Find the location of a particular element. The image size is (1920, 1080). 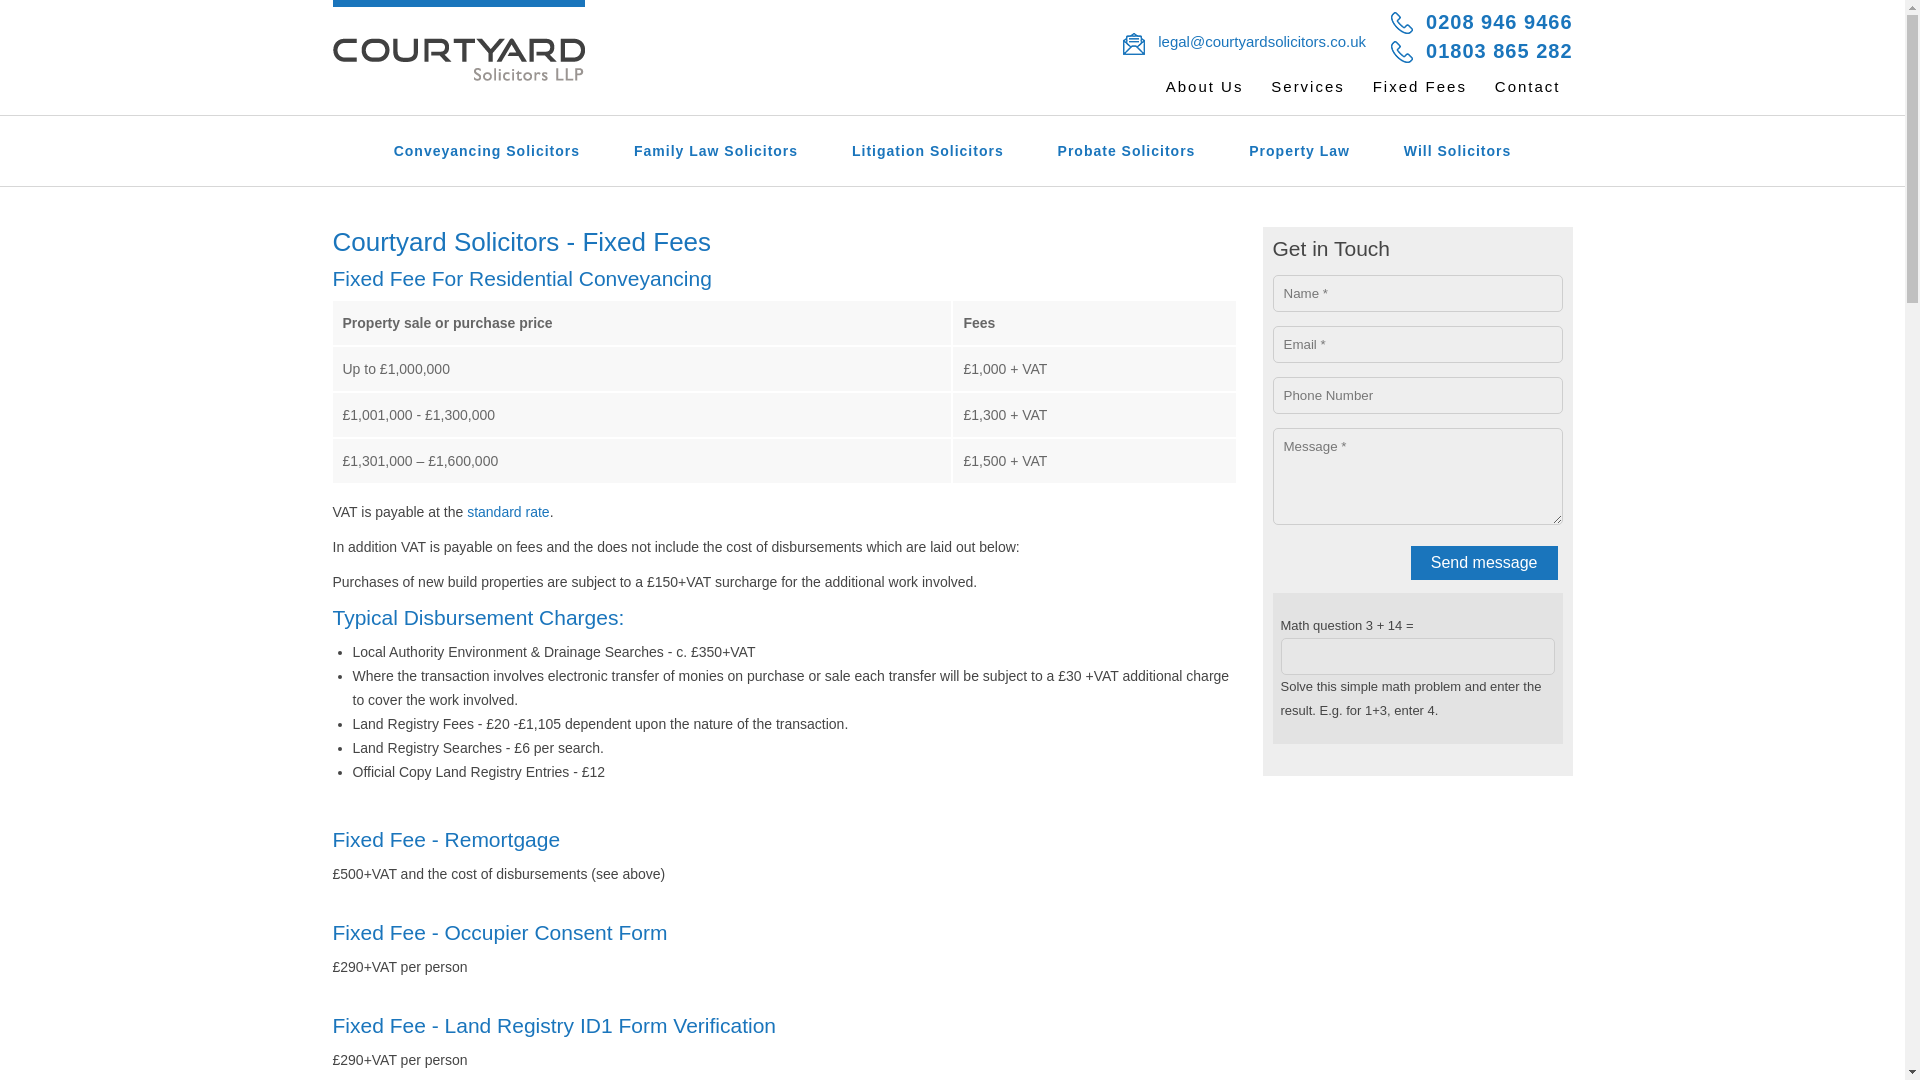

01803 865 282 is located at coordinates (1476, 53).